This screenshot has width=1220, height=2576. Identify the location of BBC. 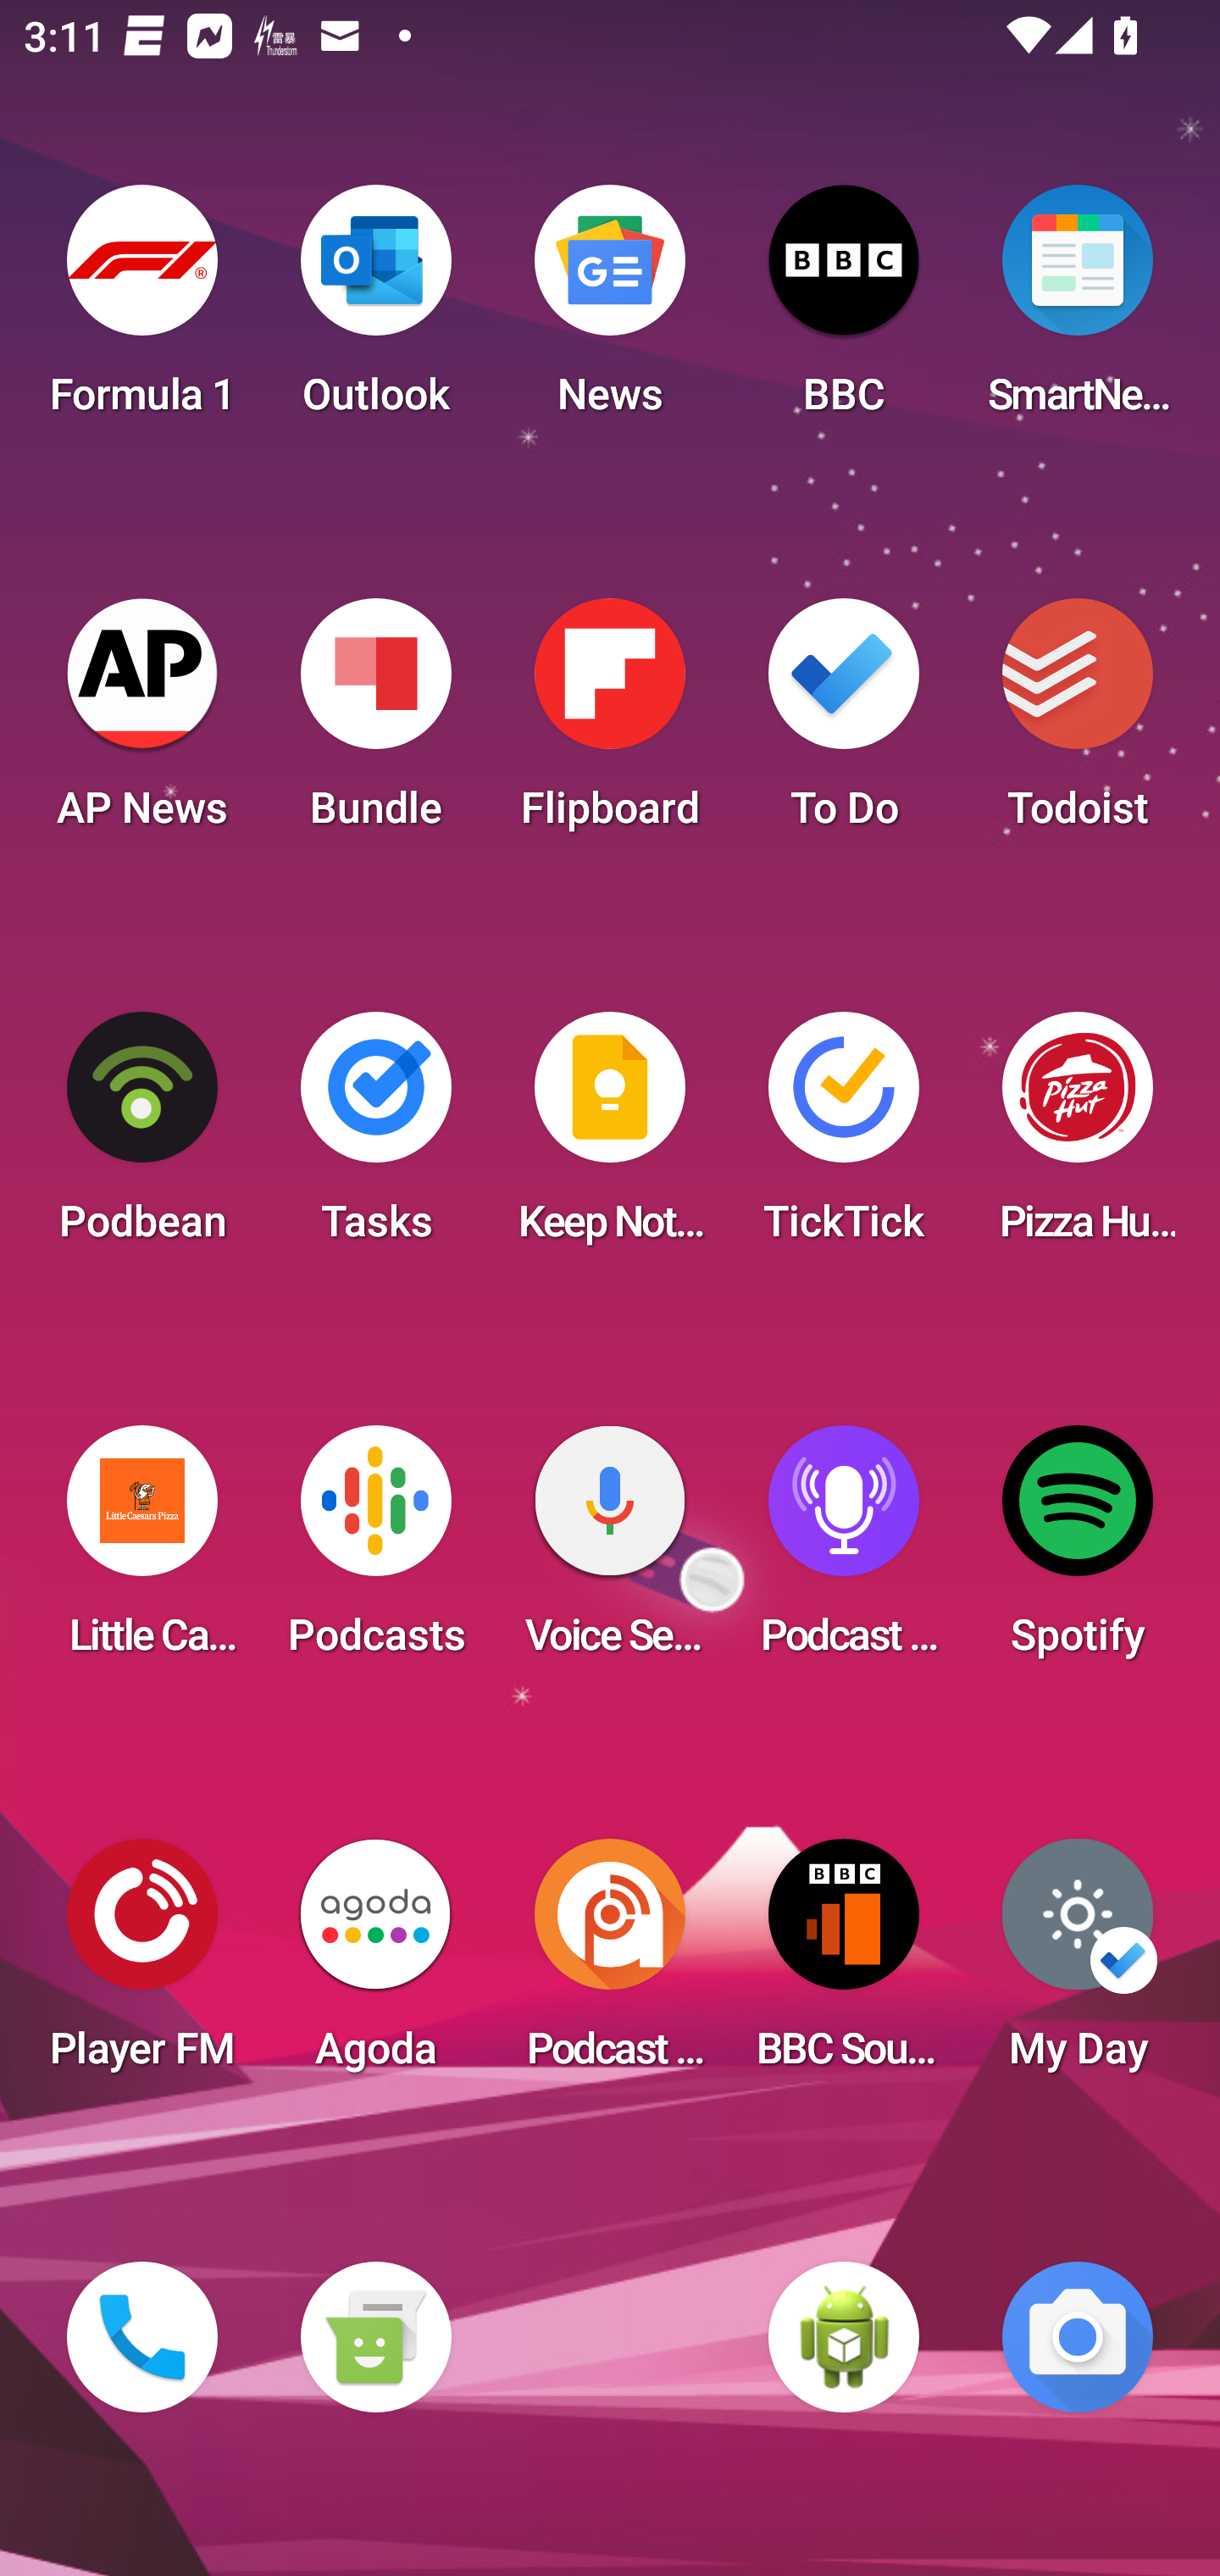
(844, 310).